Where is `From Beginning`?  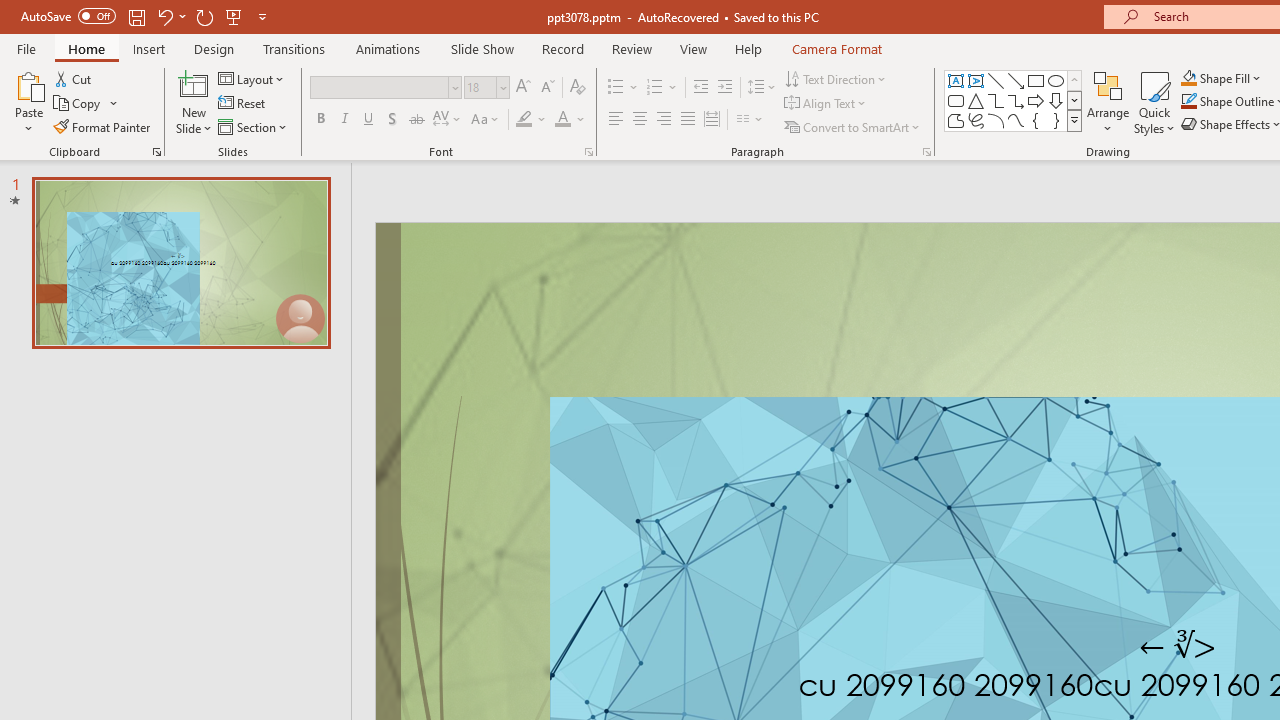
From Beginning is located at coordinates (234, 16).